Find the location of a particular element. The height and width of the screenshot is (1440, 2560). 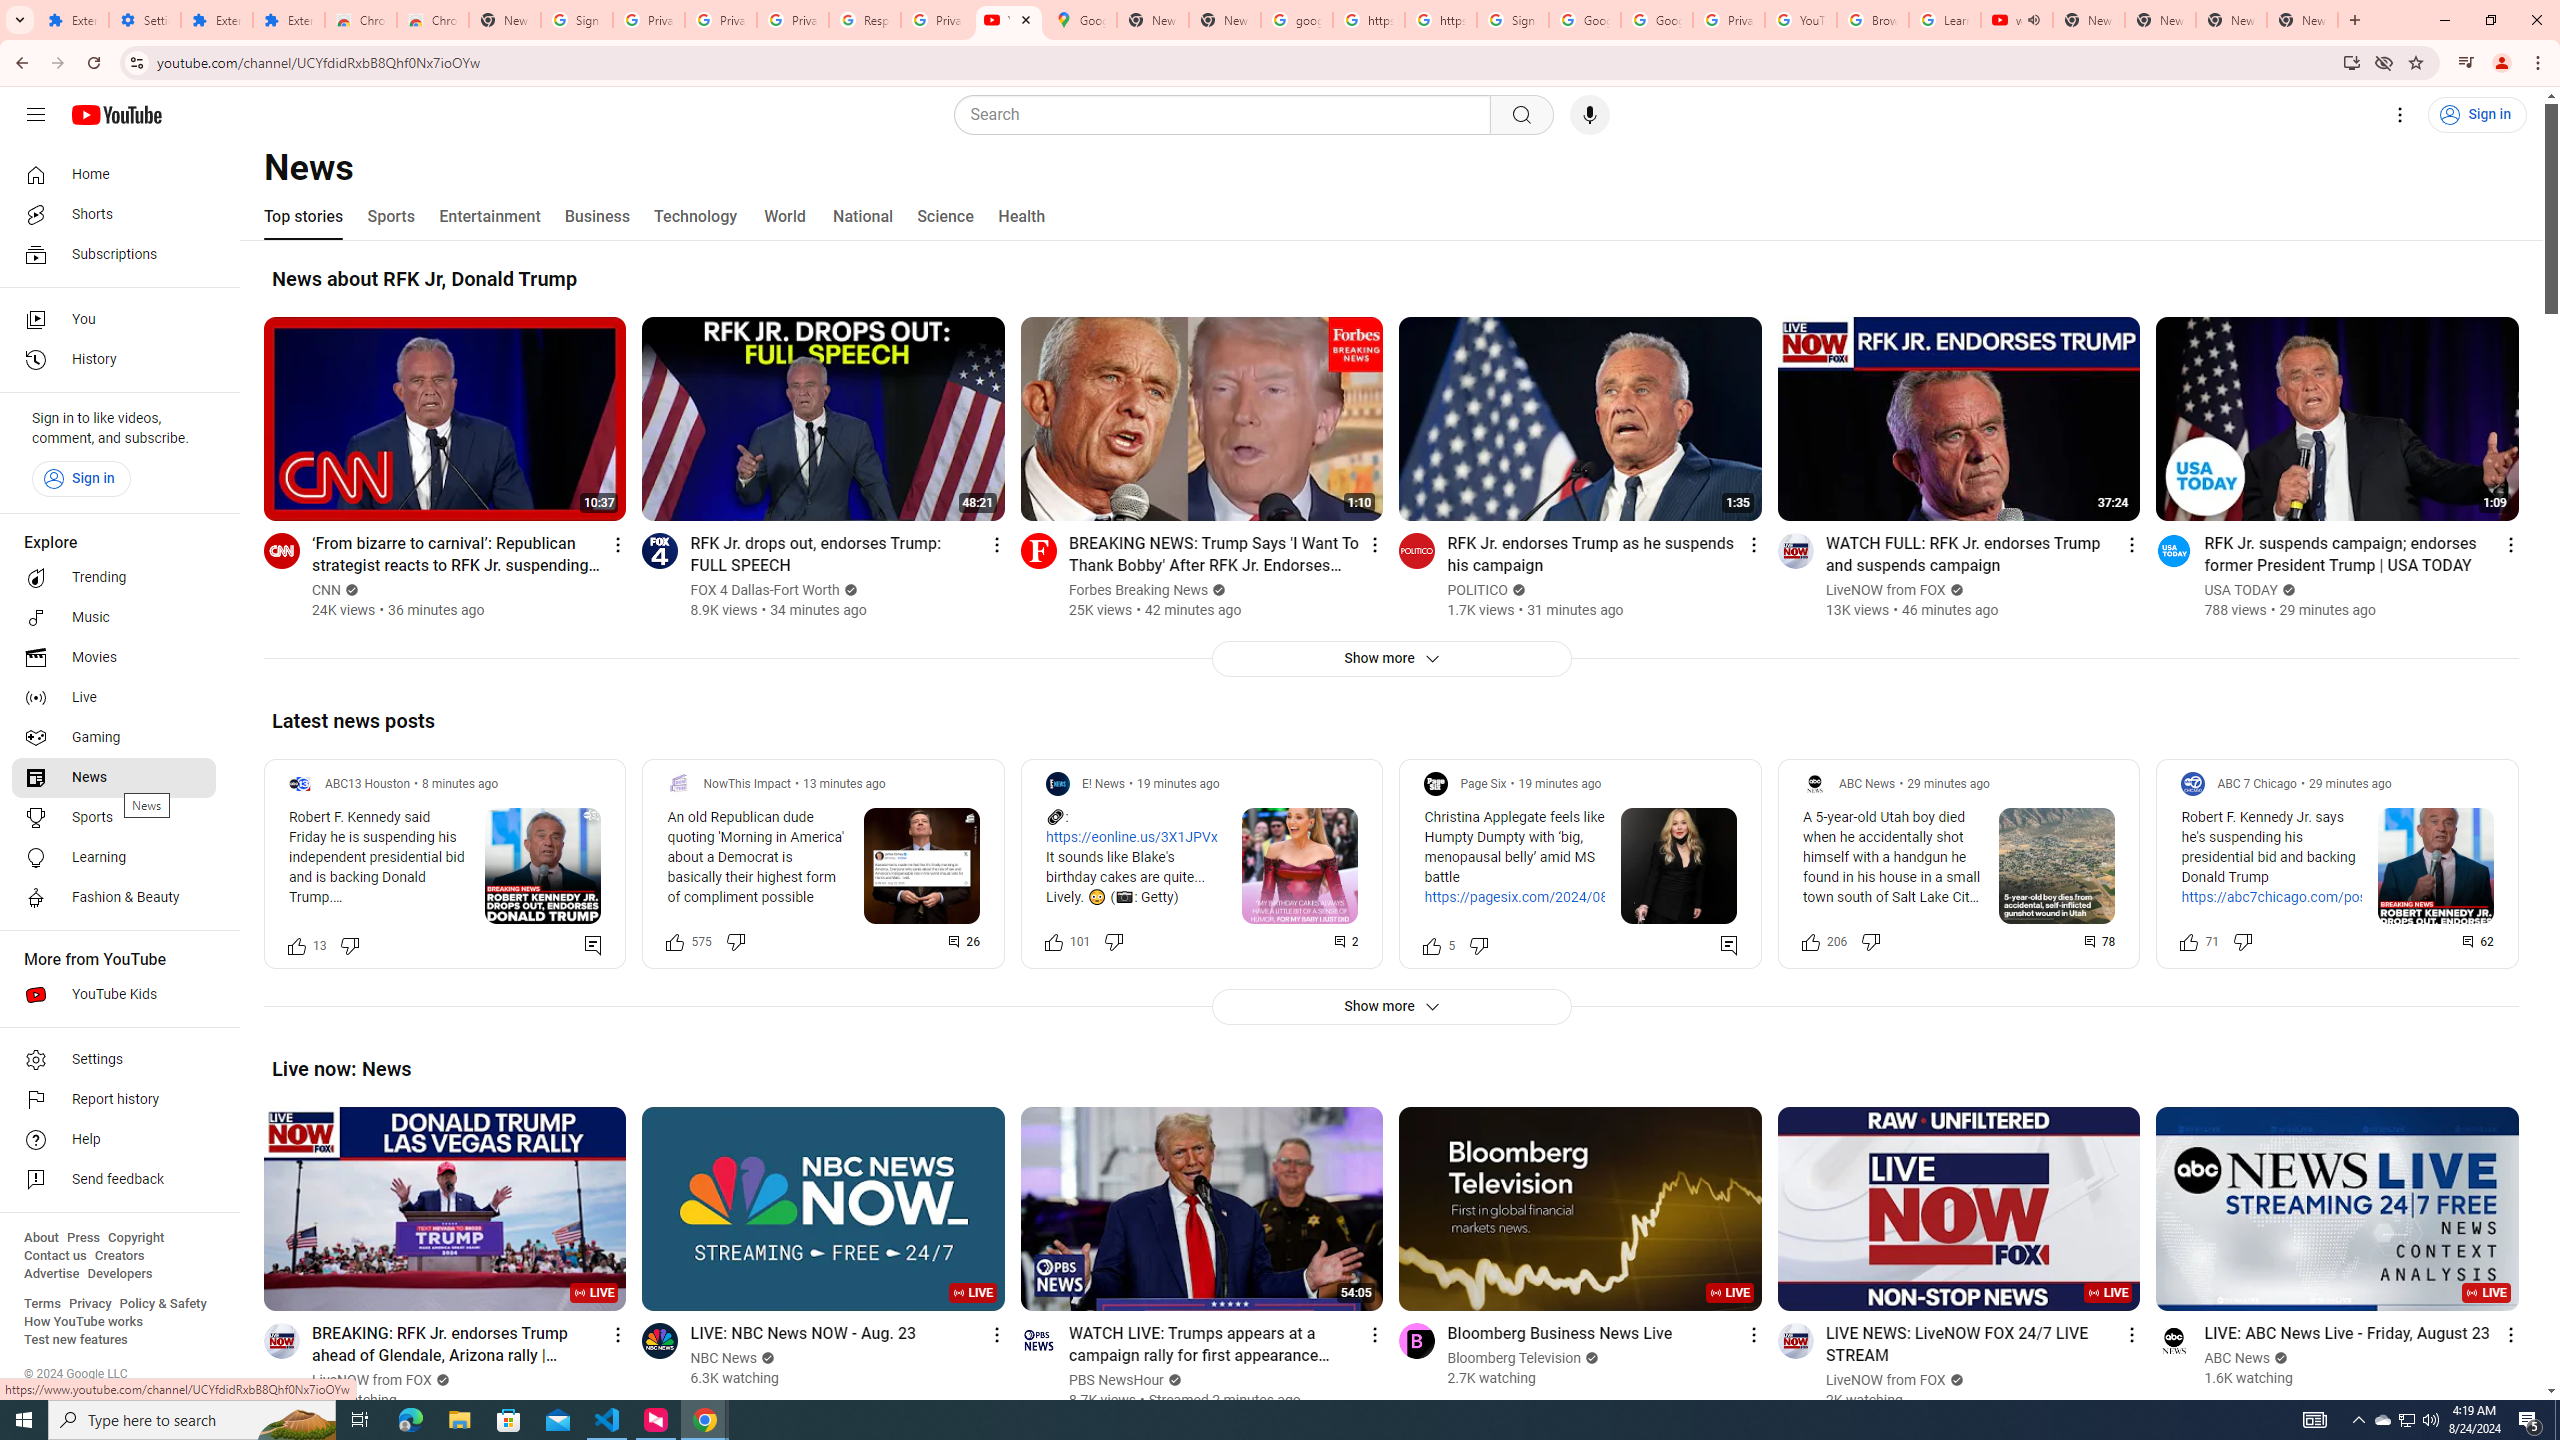

Learning is located at coordinates (114, 858).